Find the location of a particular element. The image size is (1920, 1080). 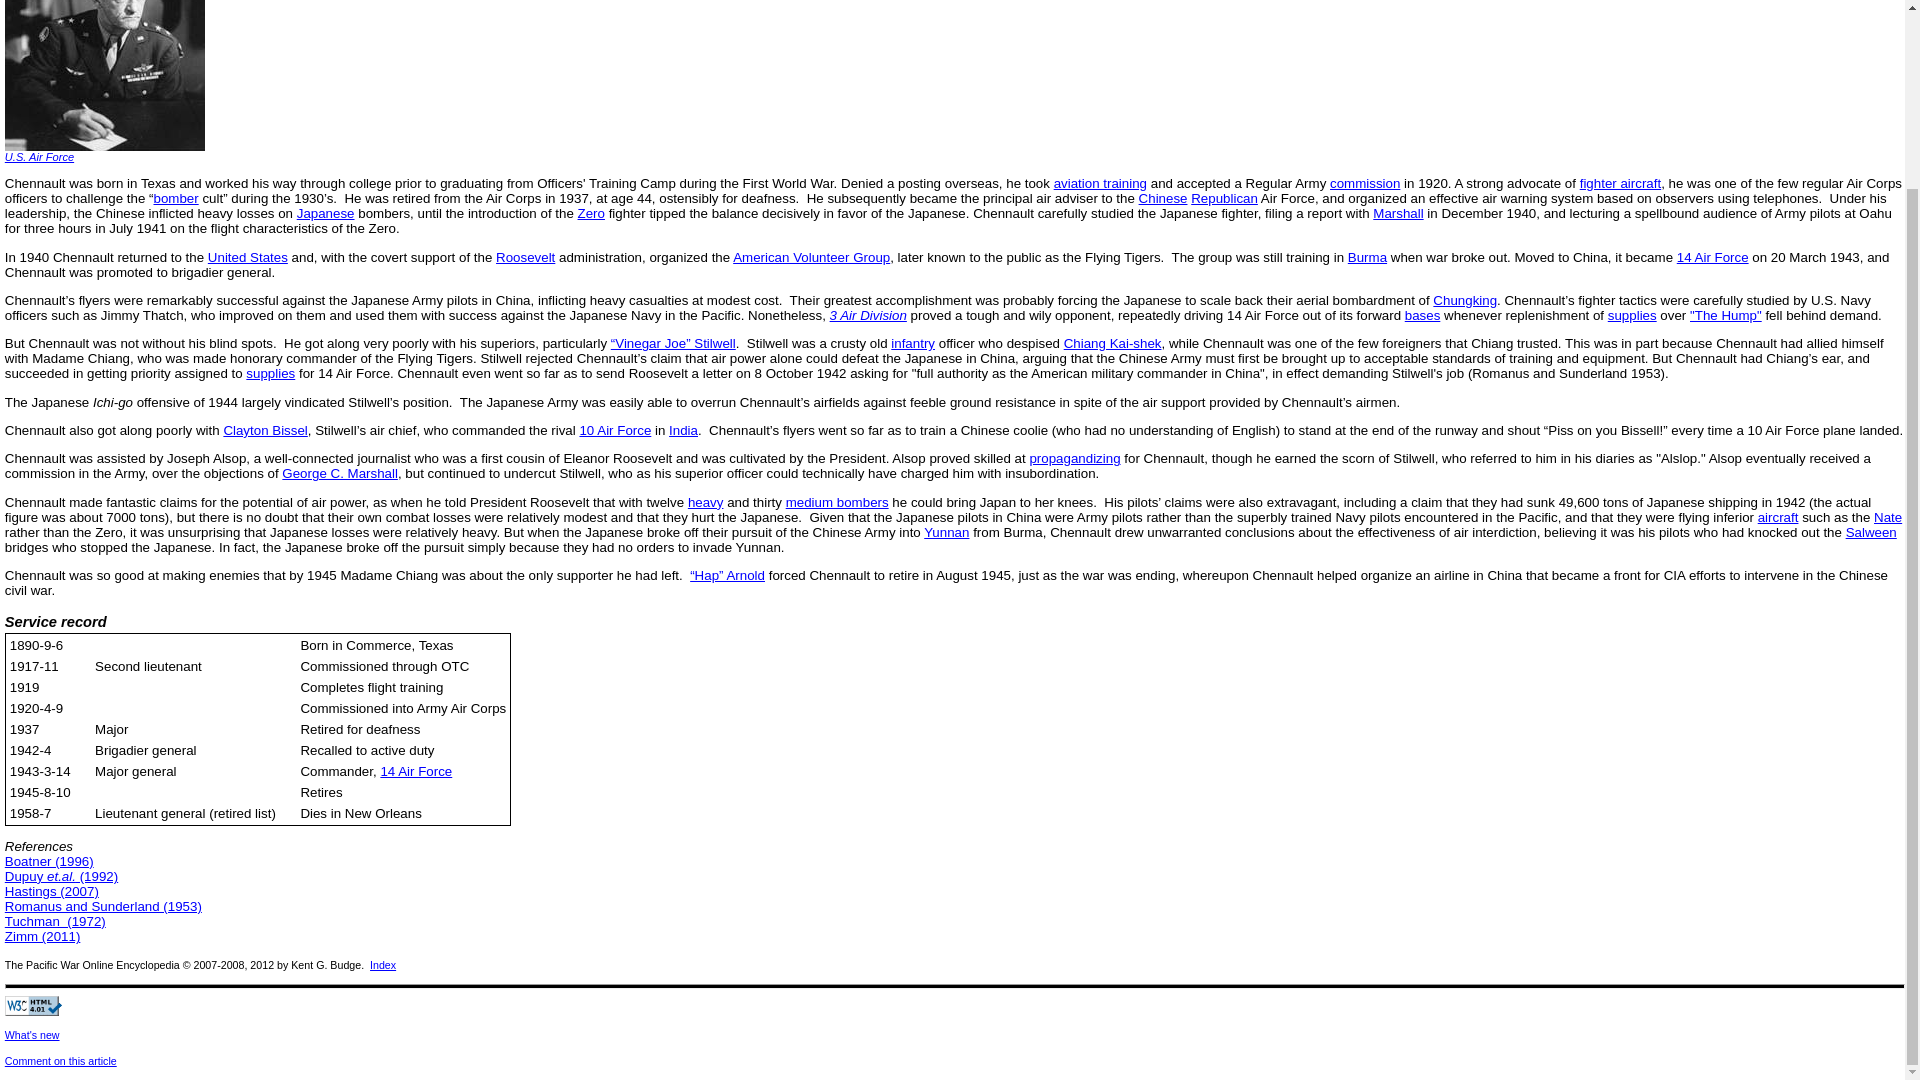

supplies is located at coordinates (1632, 314).